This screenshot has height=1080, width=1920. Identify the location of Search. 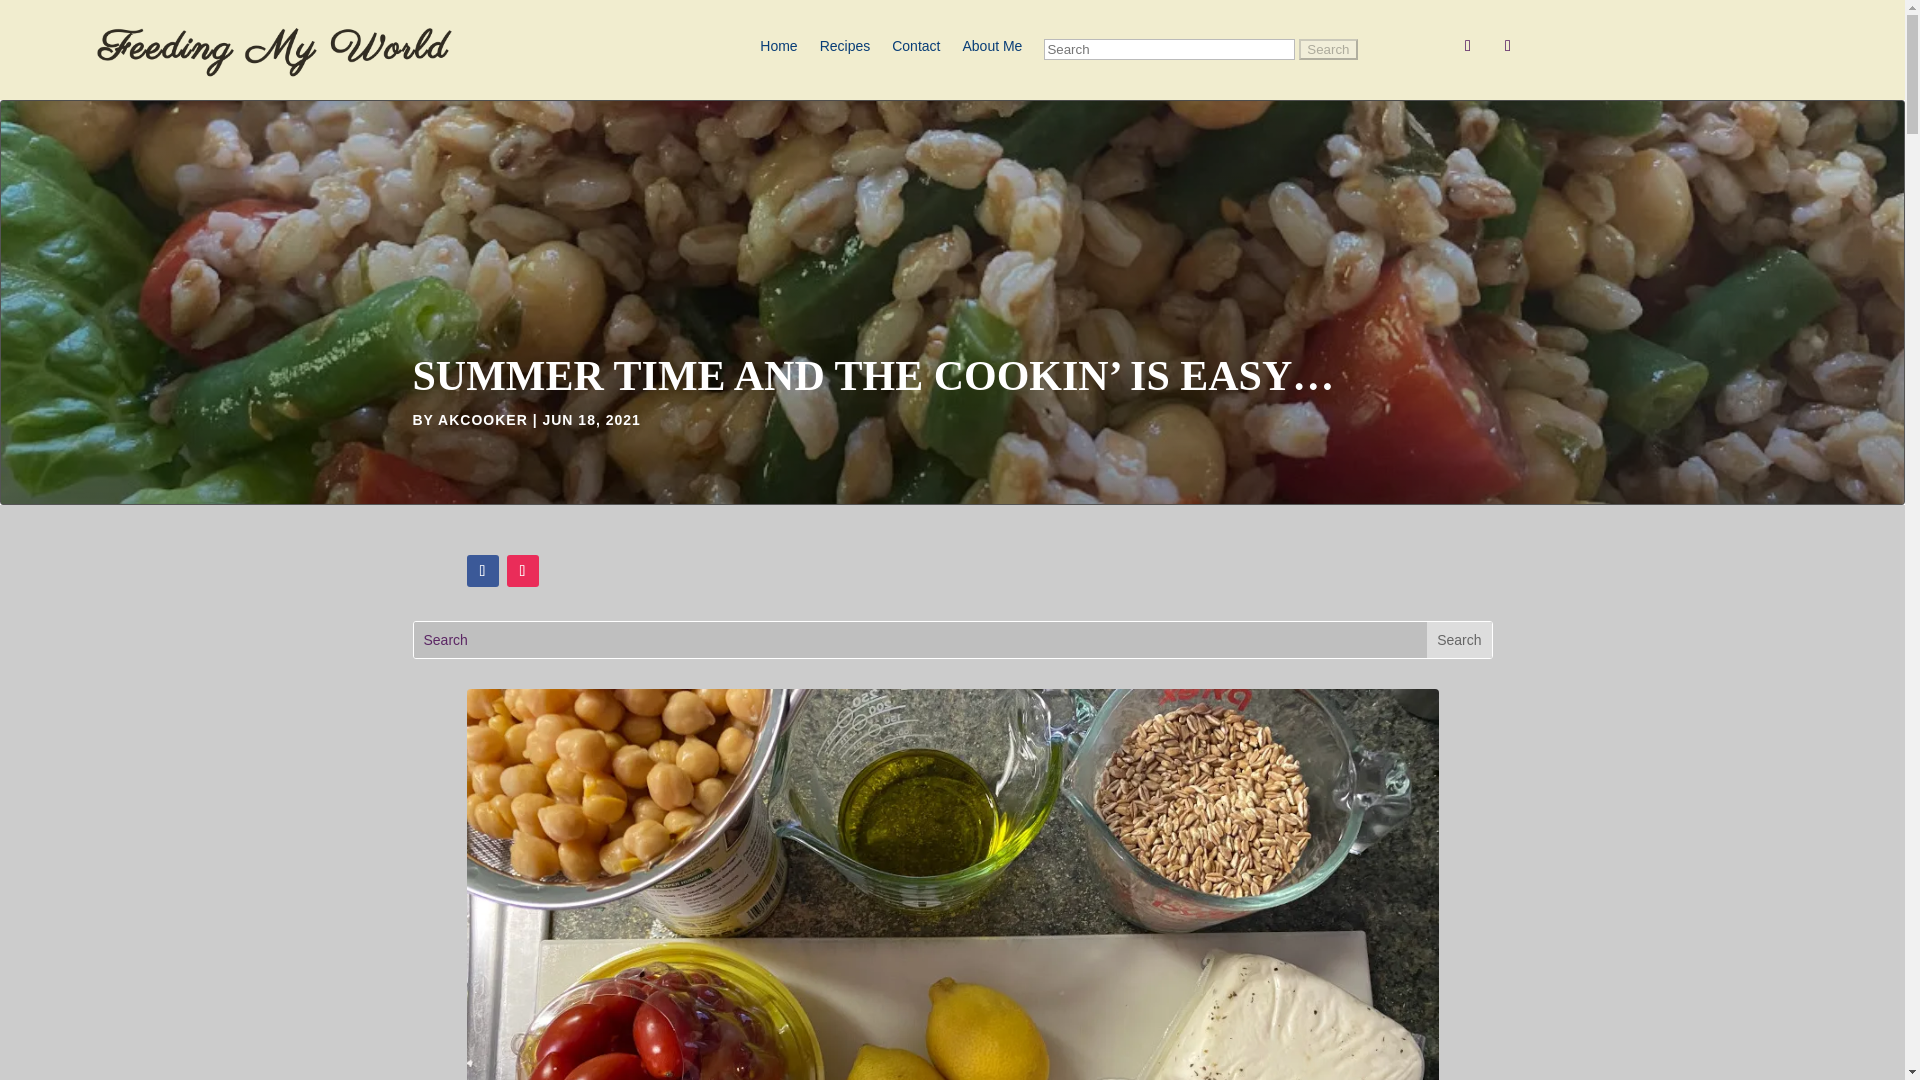
(1458, 640).